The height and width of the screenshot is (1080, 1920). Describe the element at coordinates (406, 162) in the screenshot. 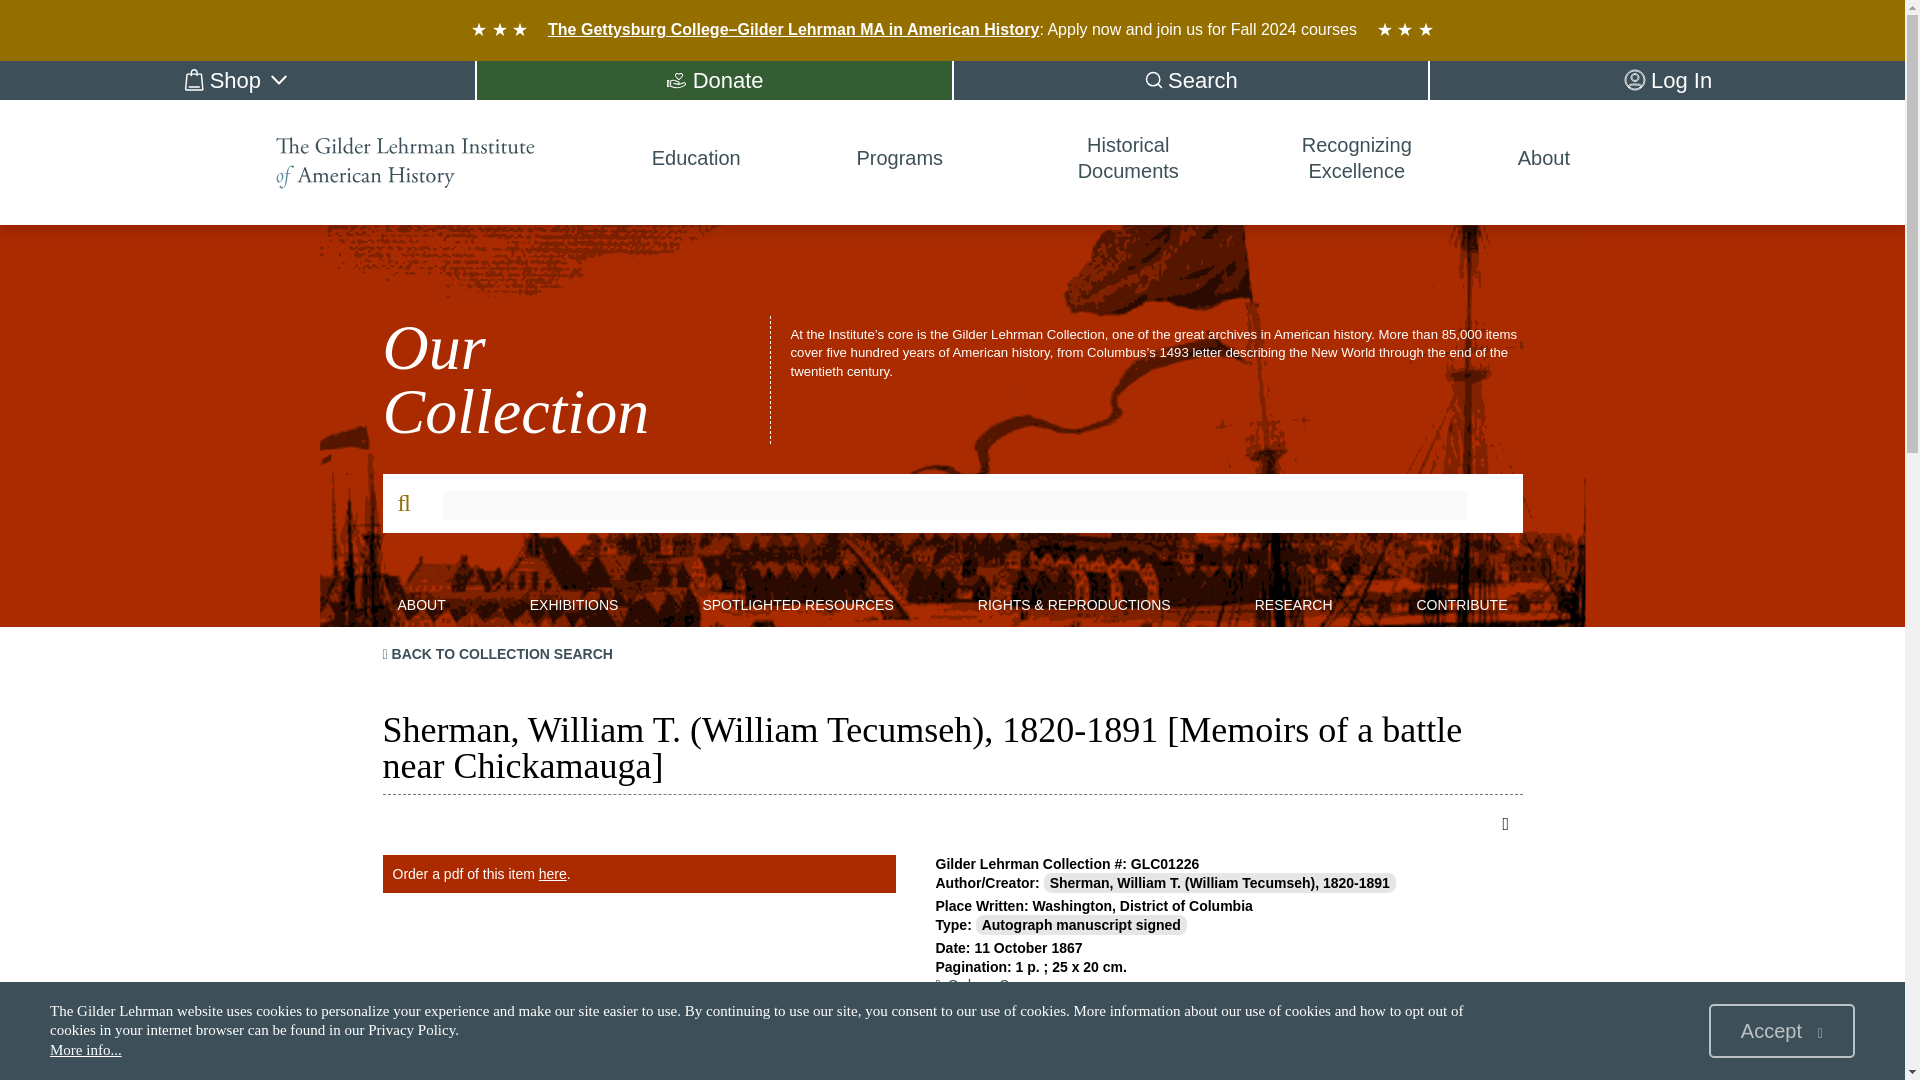

I see `The Gilder Lehrman Institute of American History` at that location.